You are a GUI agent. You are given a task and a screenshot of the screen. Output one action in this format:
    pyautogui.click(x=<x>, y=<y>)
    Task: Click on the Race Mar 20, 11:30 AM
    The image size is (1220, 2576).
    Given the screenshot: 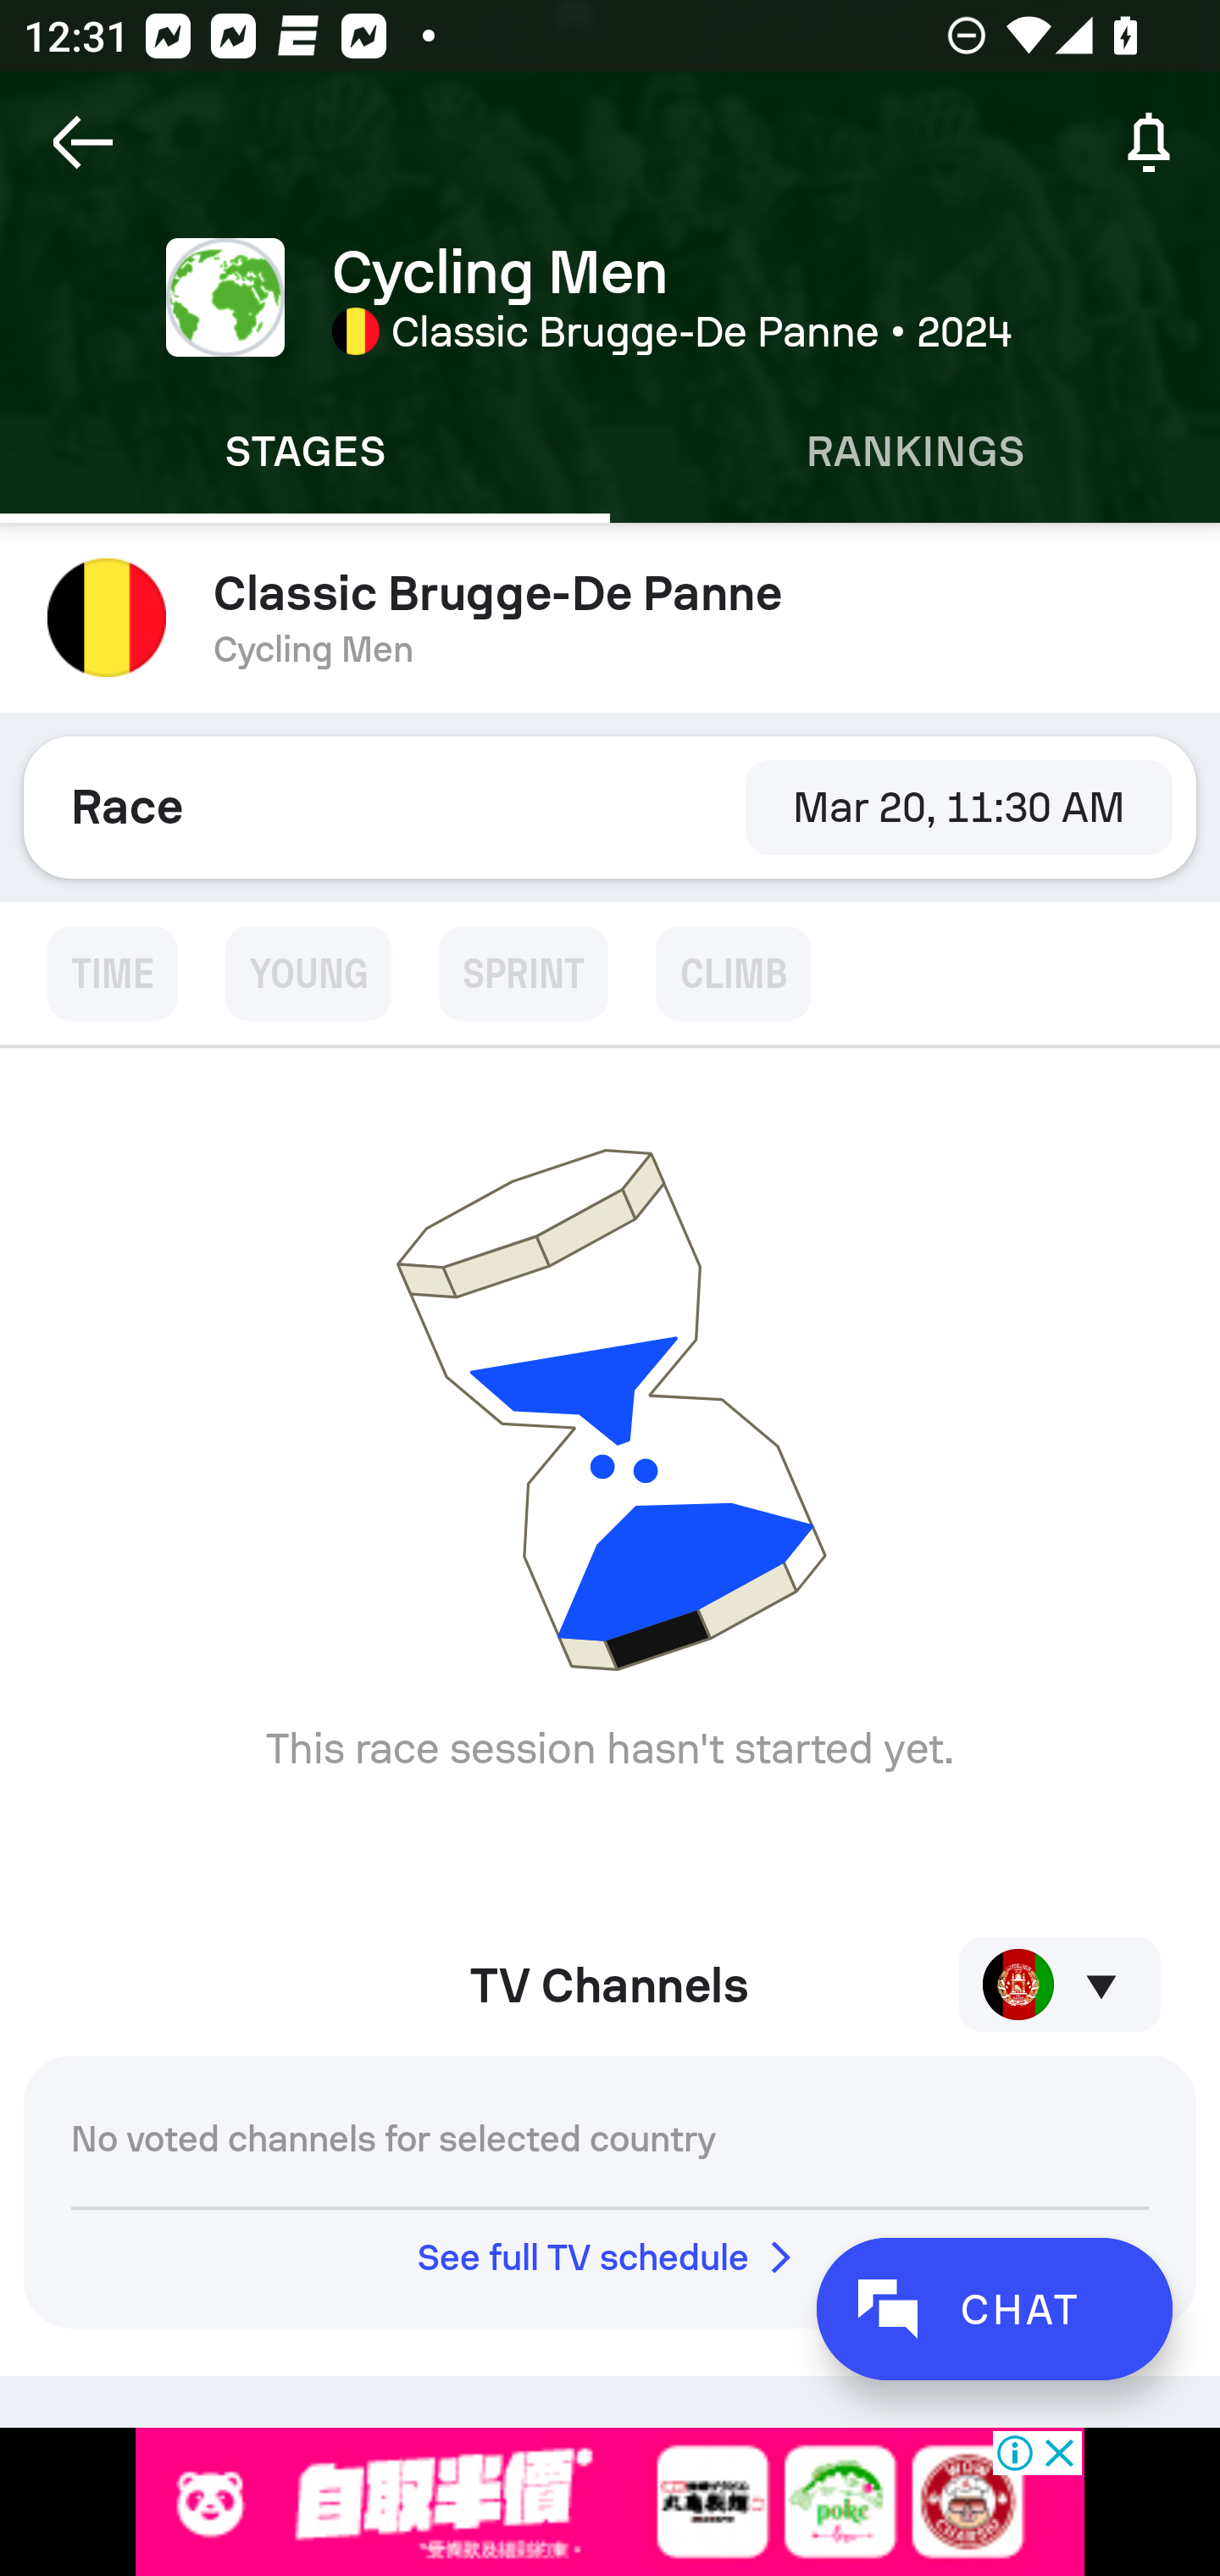 What is the action you would take?
    pyautogui.click(x=610, y=807)
    